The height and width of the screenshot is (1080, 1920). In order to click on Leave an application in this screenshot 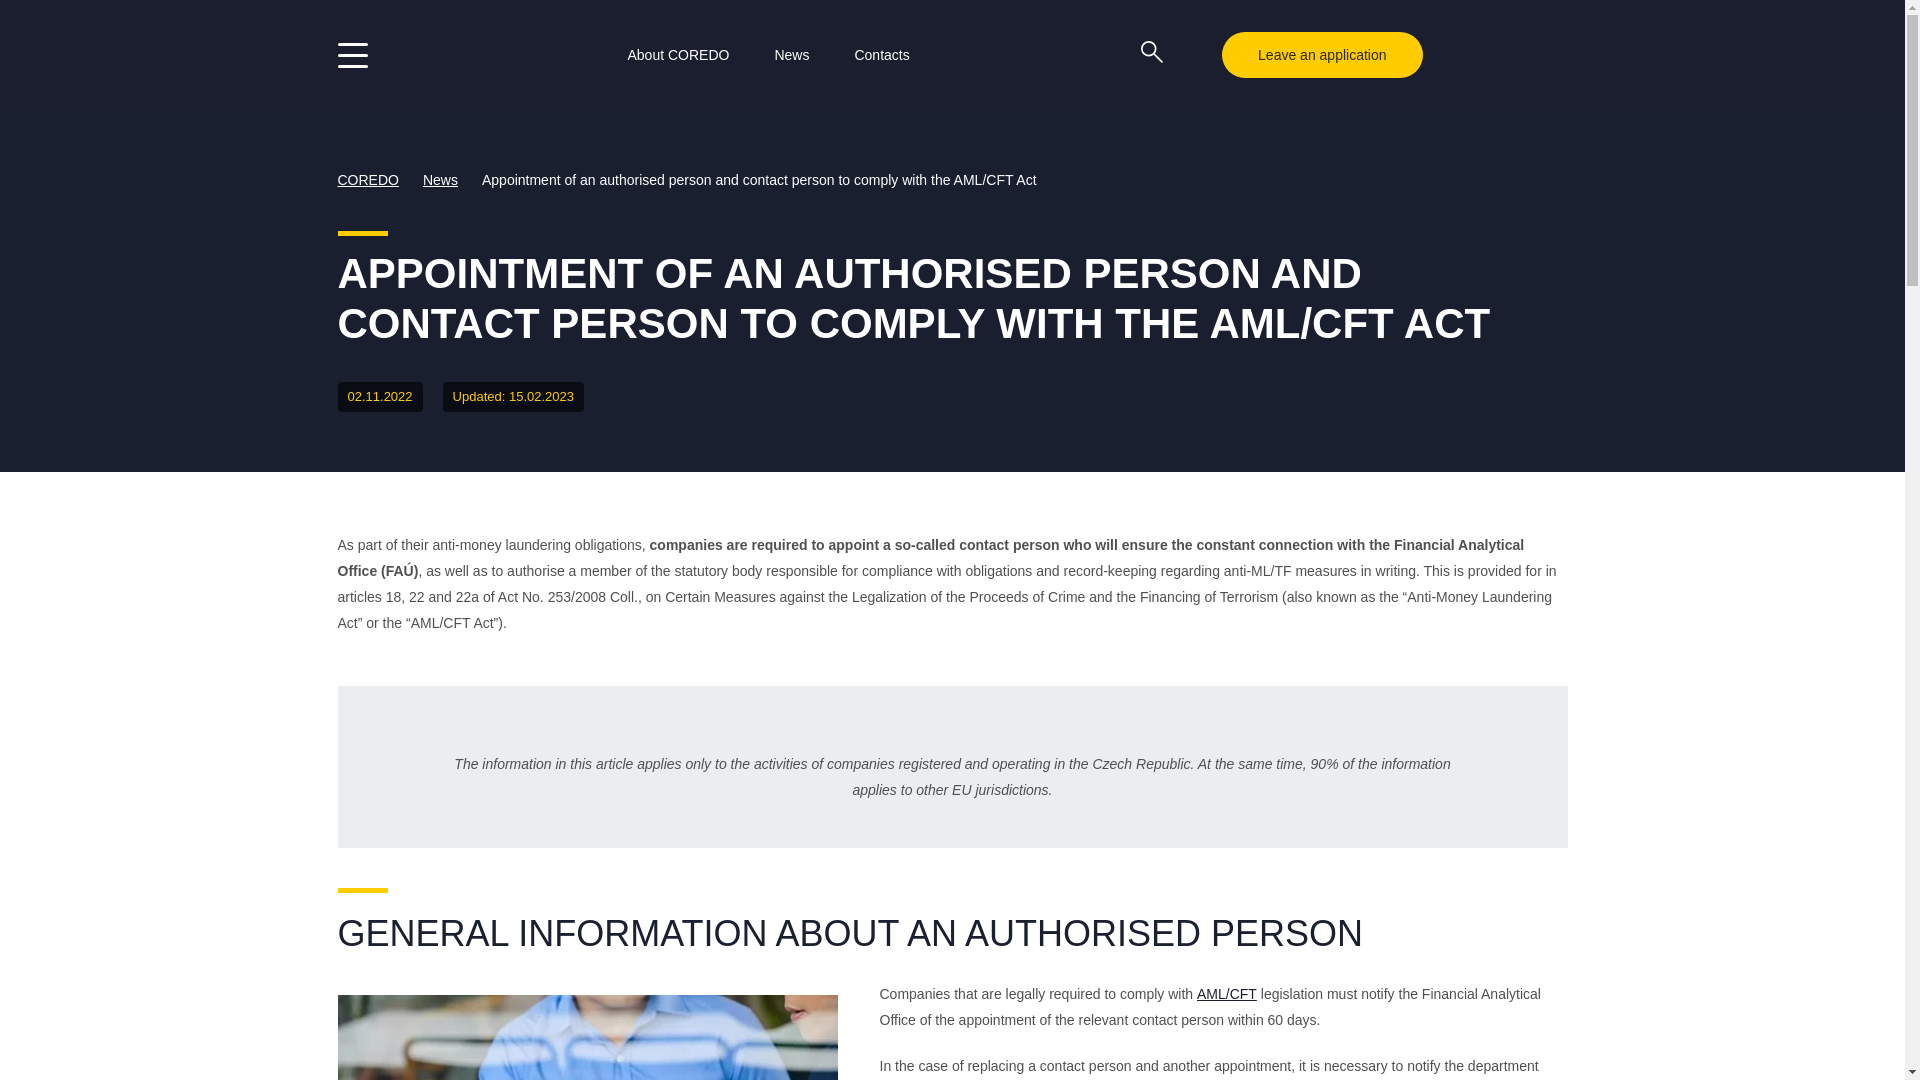, I will do `click(1322, 54)`.